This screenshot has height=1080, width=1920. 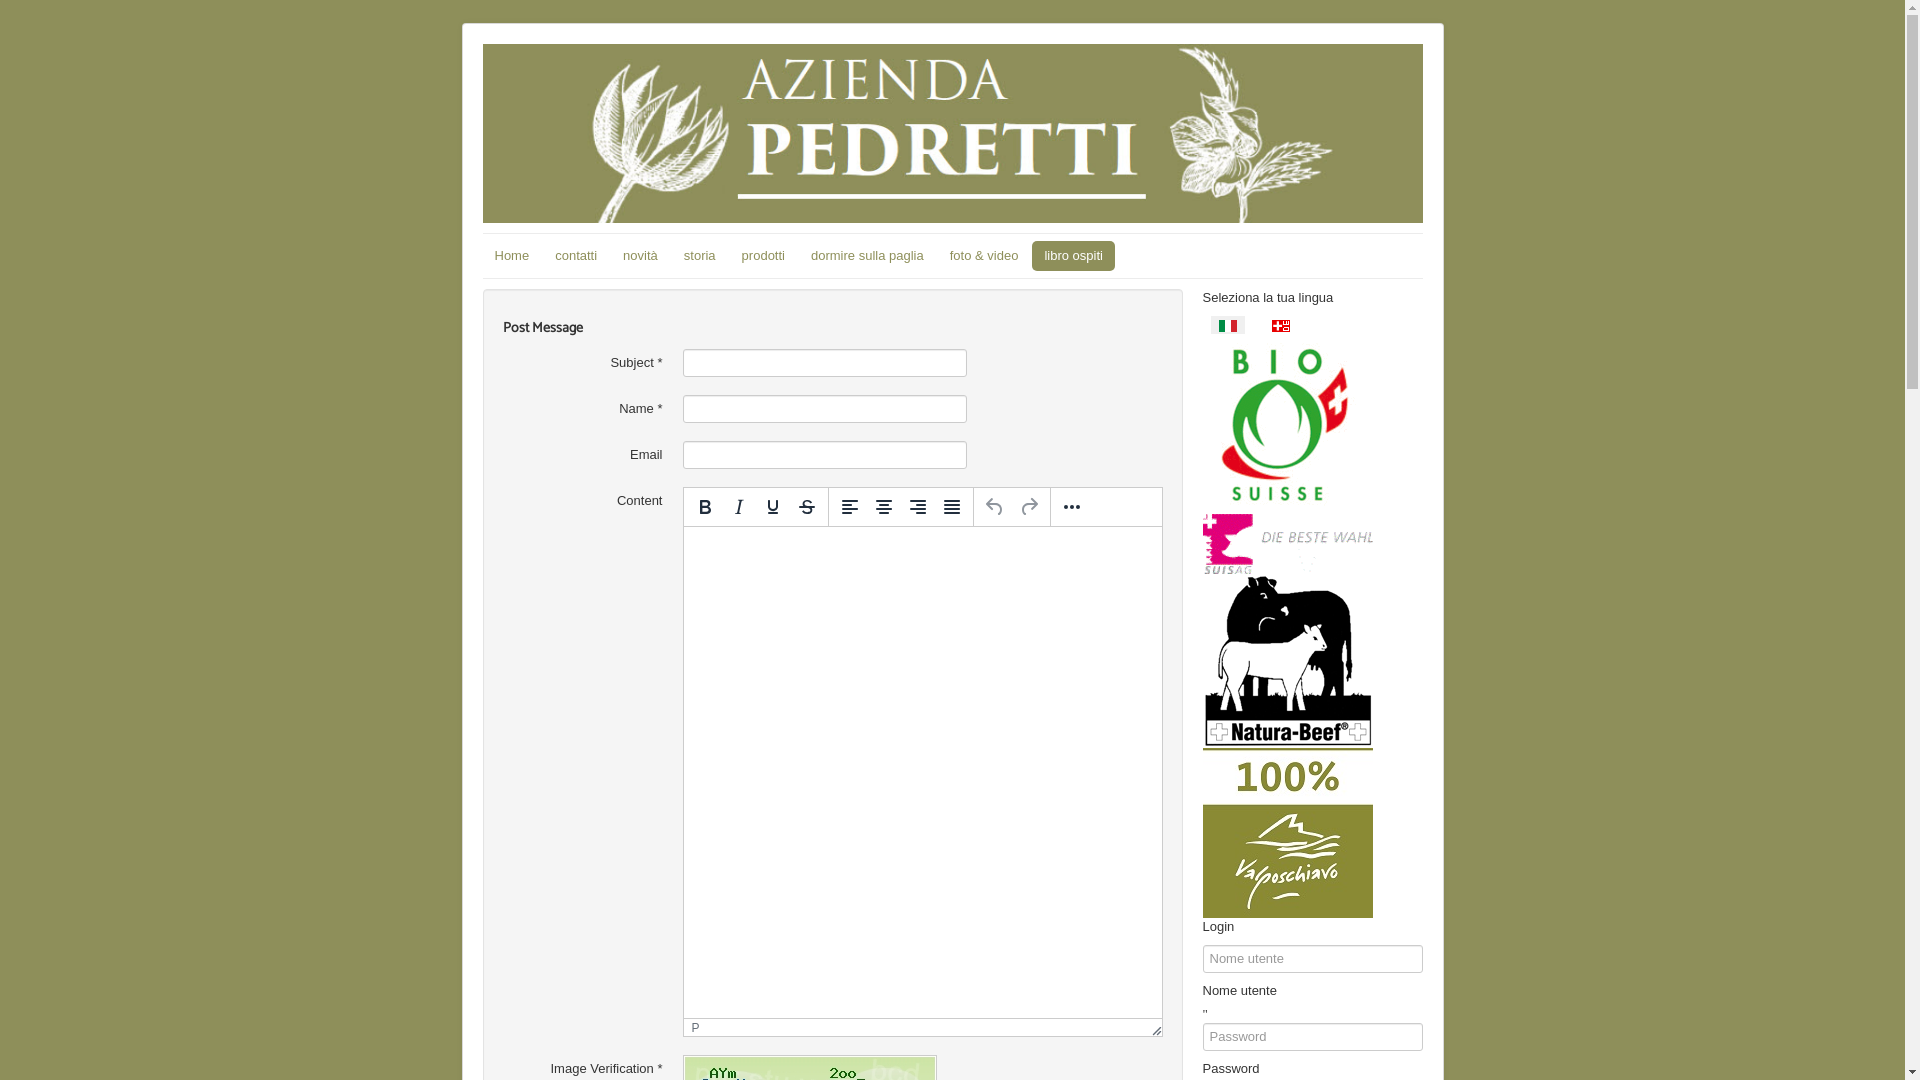 I want to click on Allinea a Sinistra, so click(x=849, y=507).